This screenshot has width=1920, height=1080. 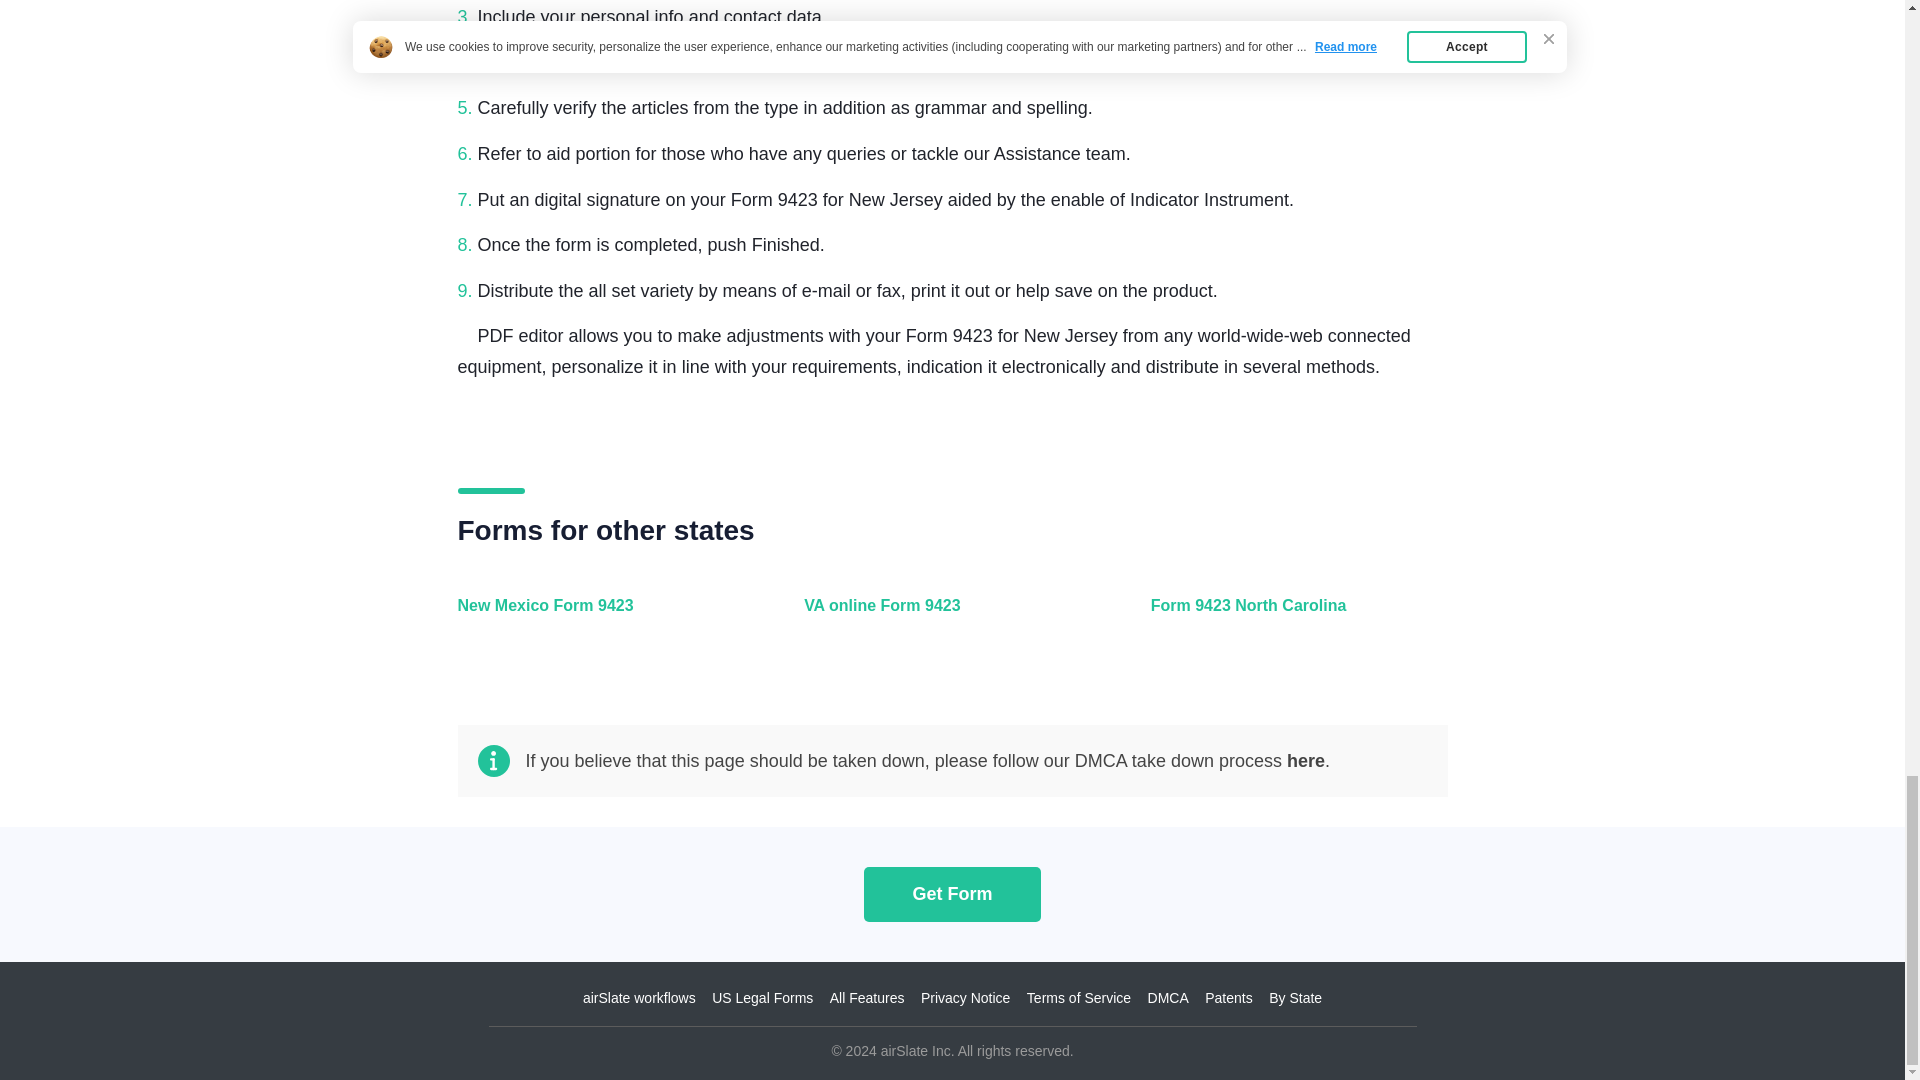 I want to click on Terms of Service, so click(x=1078, y=998).